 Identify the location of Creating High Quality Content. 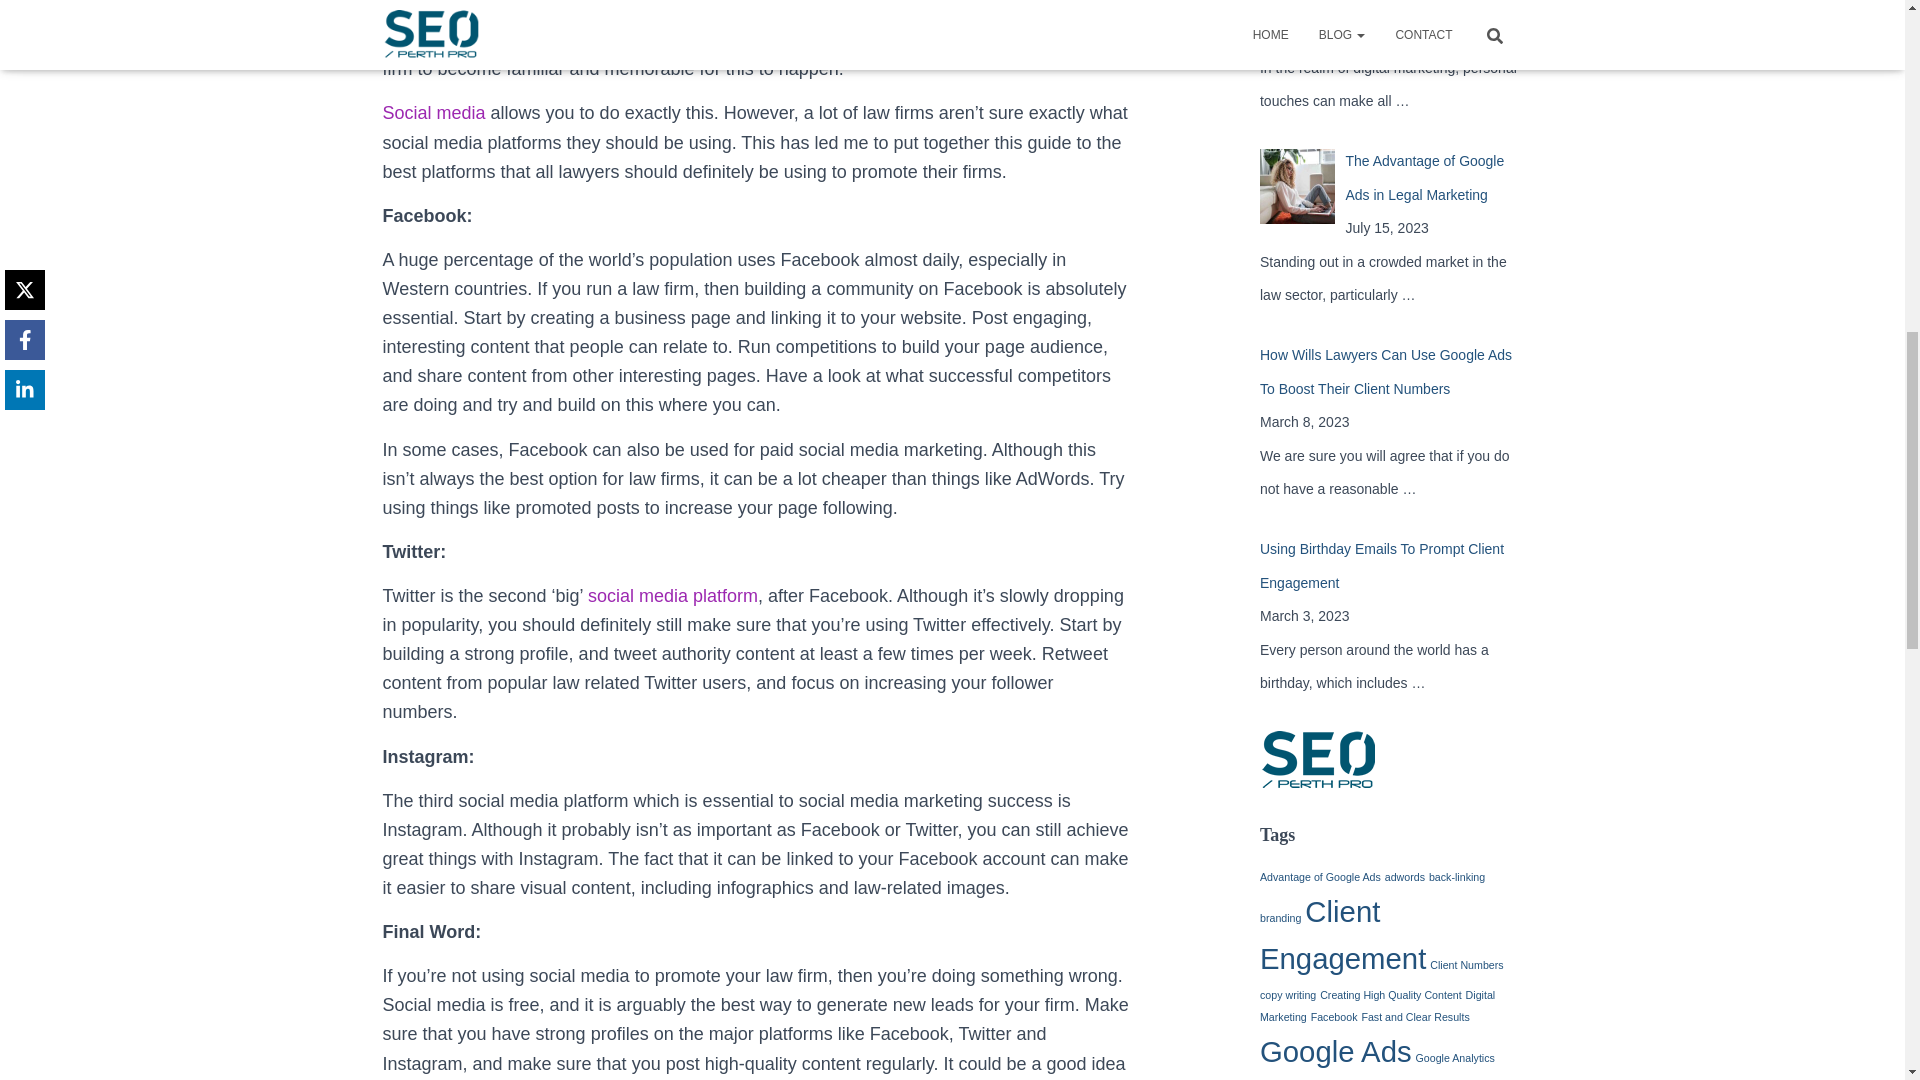
(1390, 995).